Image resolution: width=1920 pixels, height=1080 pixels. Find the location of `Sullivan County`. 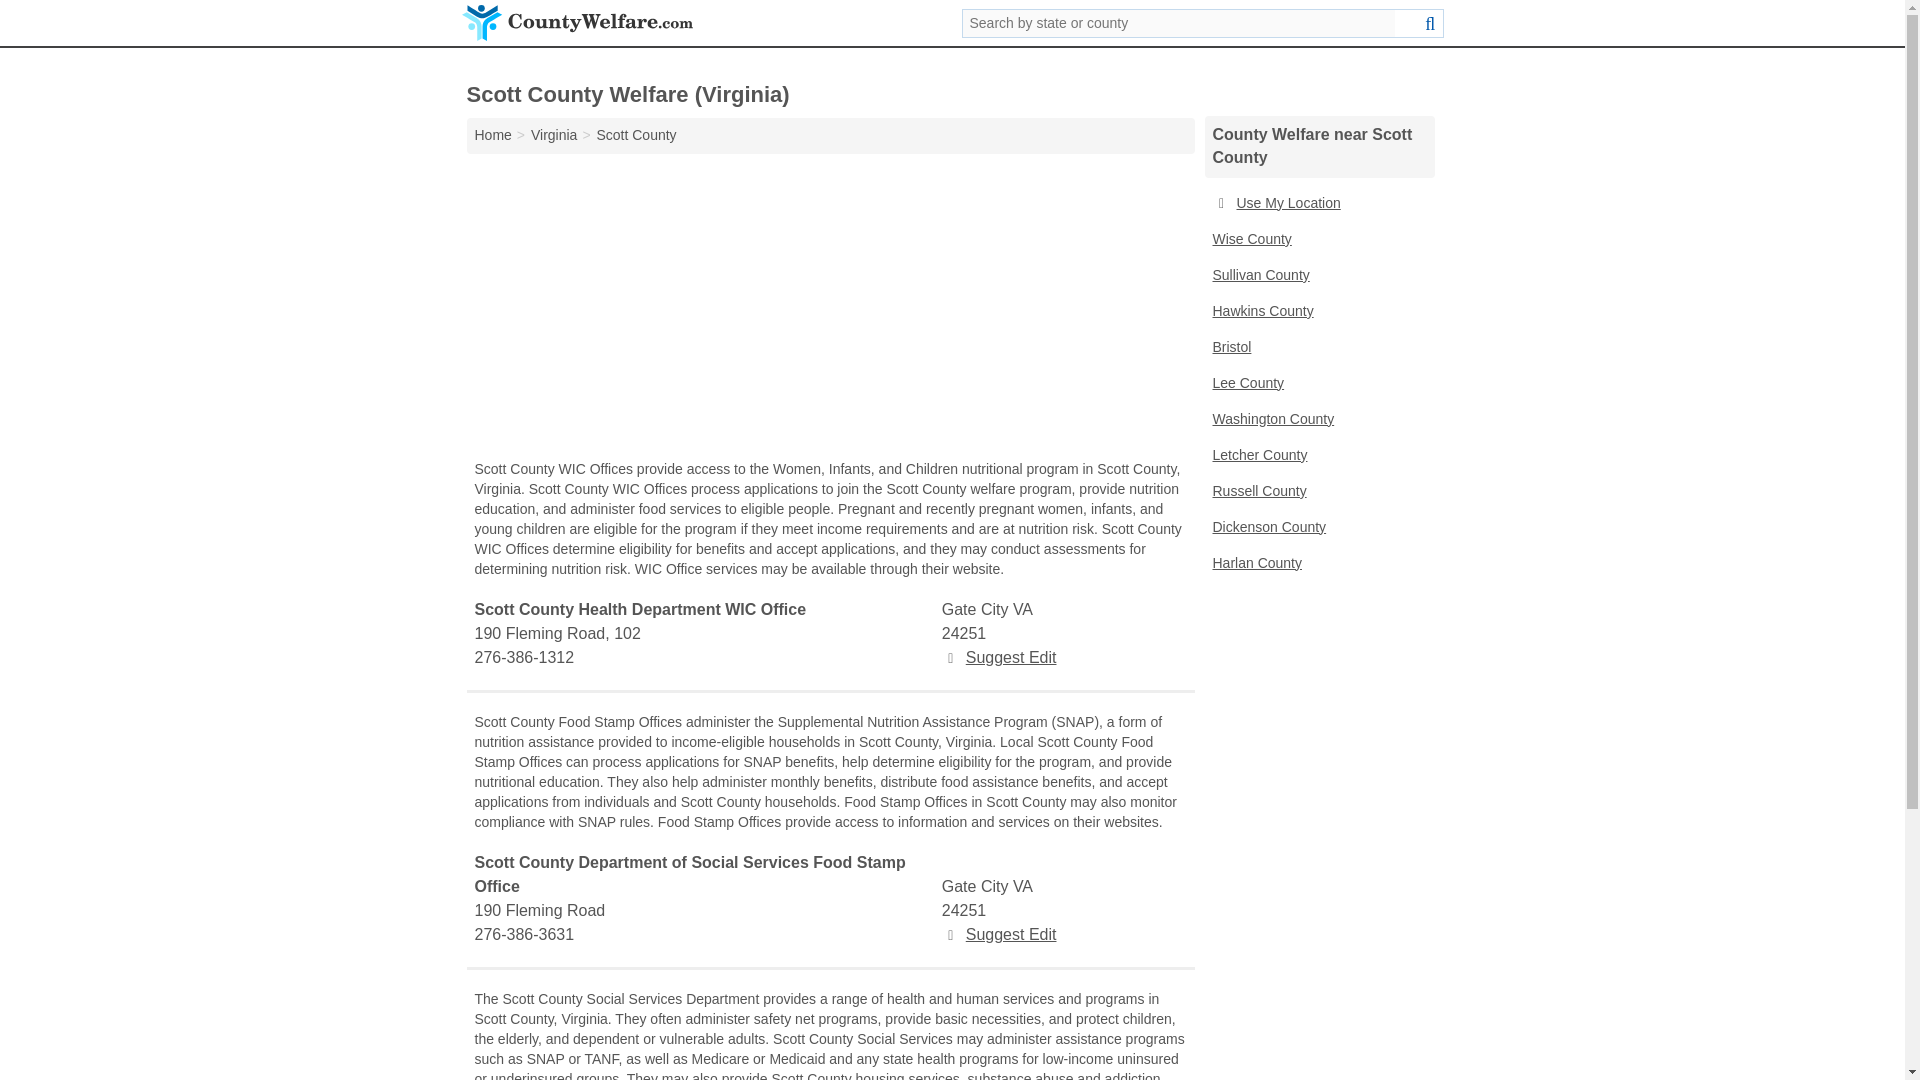

Sullivan County is located at coordinates (1318, 276).